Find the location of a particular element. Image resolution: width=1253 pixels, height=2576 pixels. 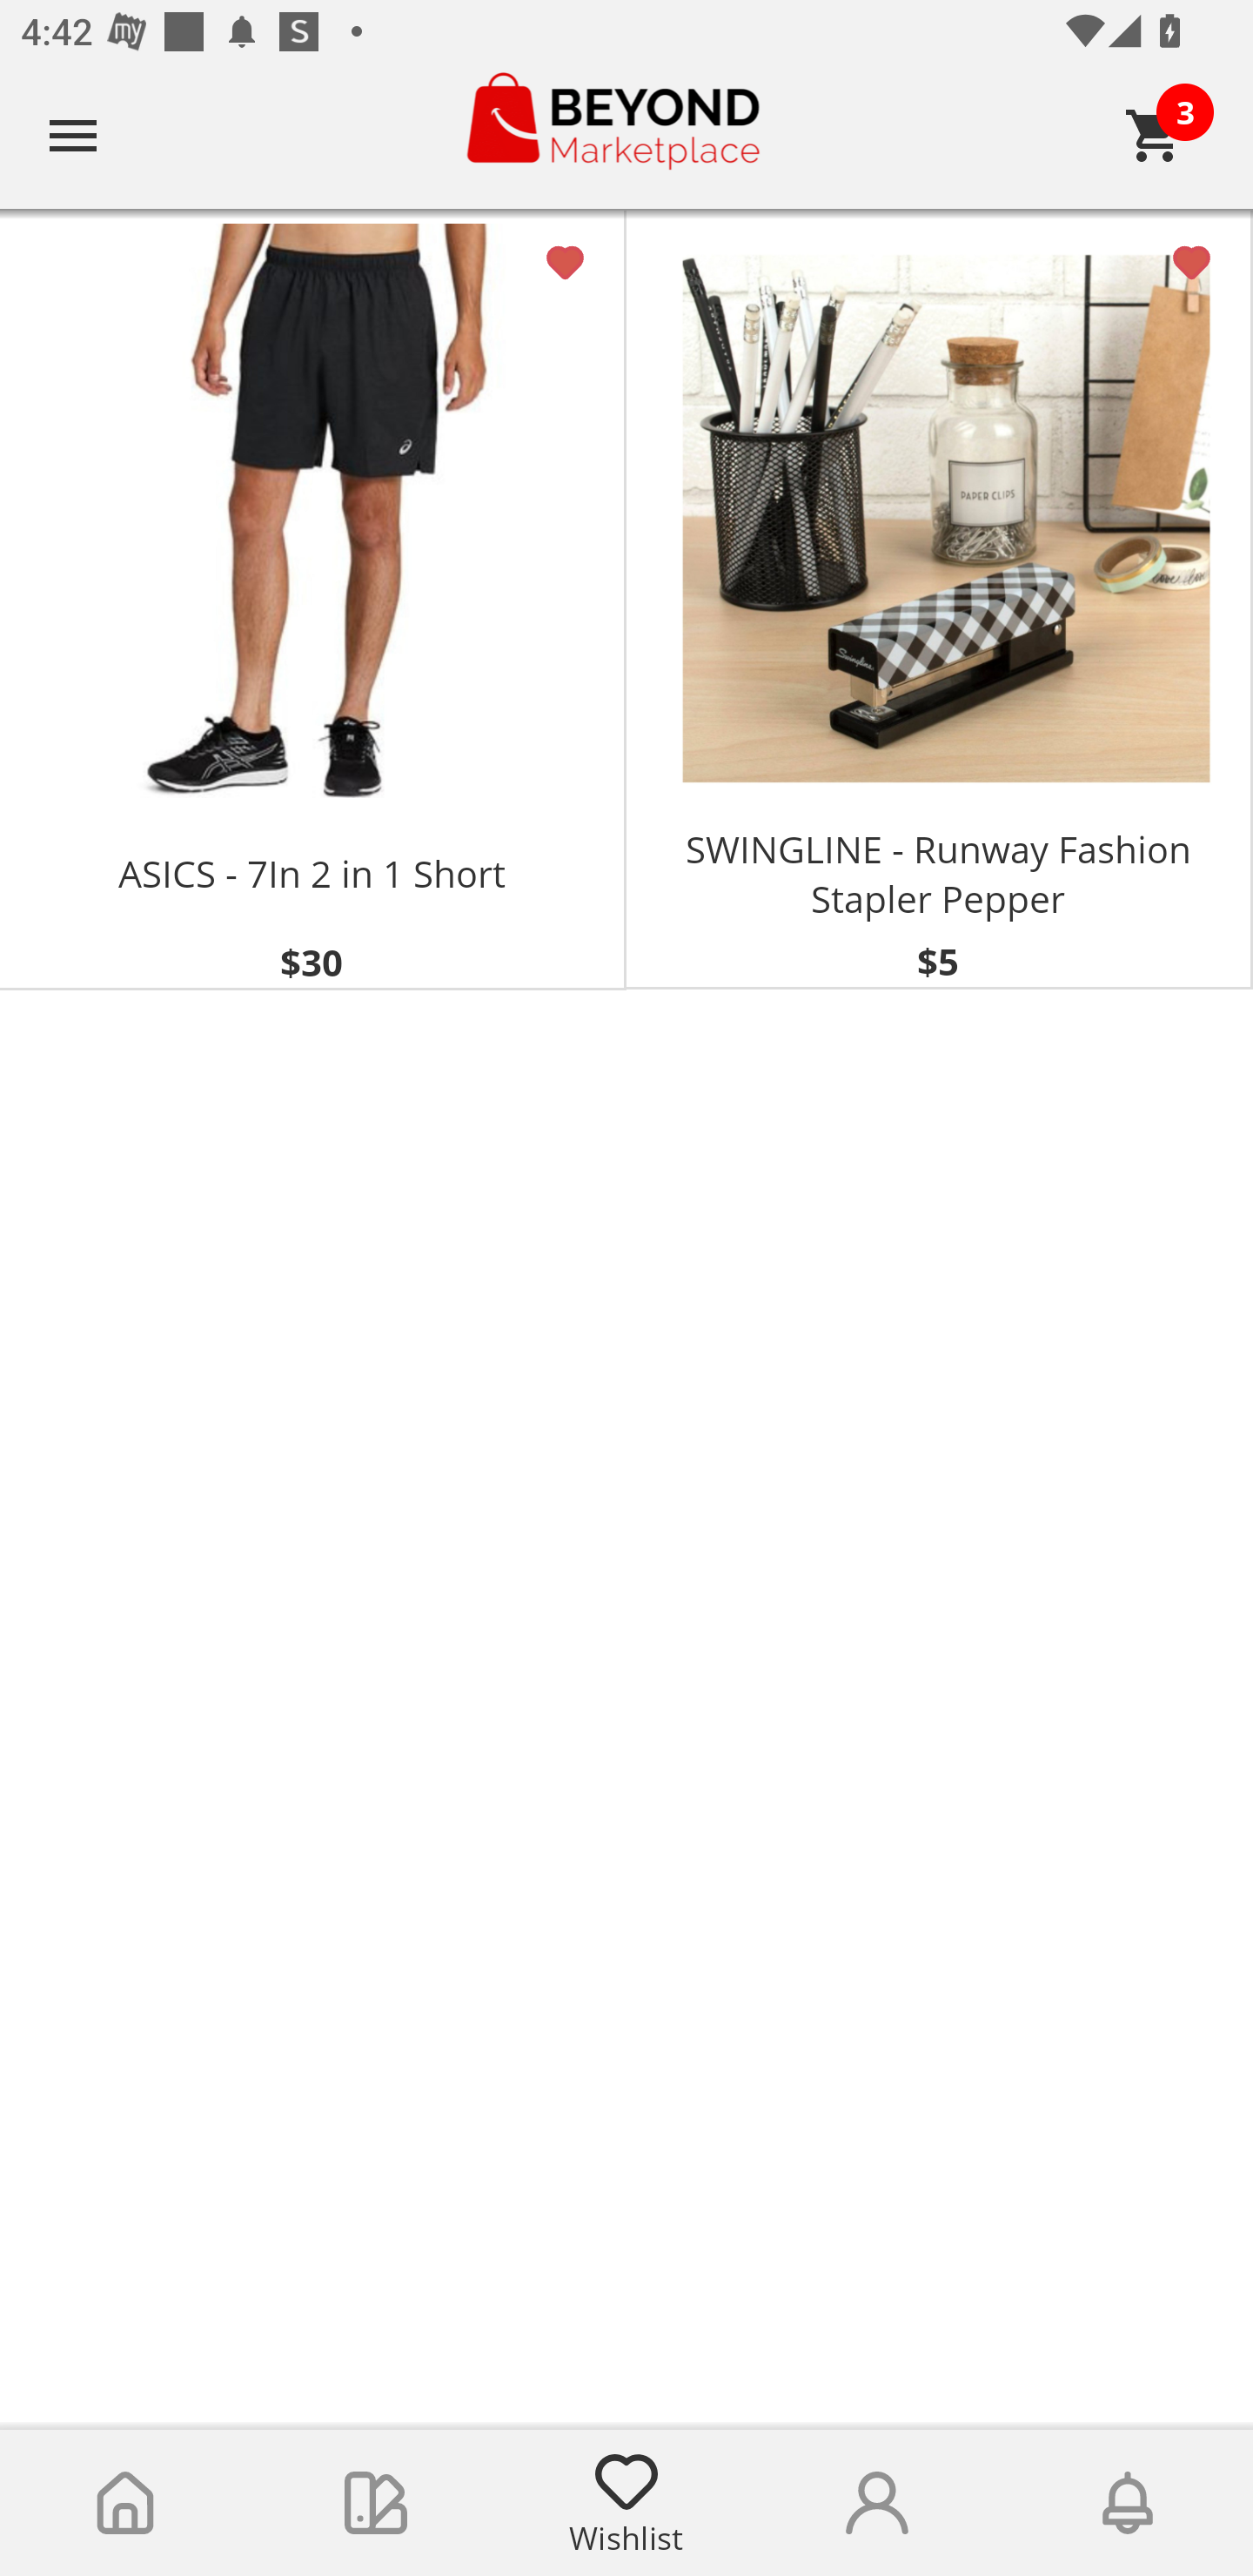

Navigate up is located at coordinates (73, 135).